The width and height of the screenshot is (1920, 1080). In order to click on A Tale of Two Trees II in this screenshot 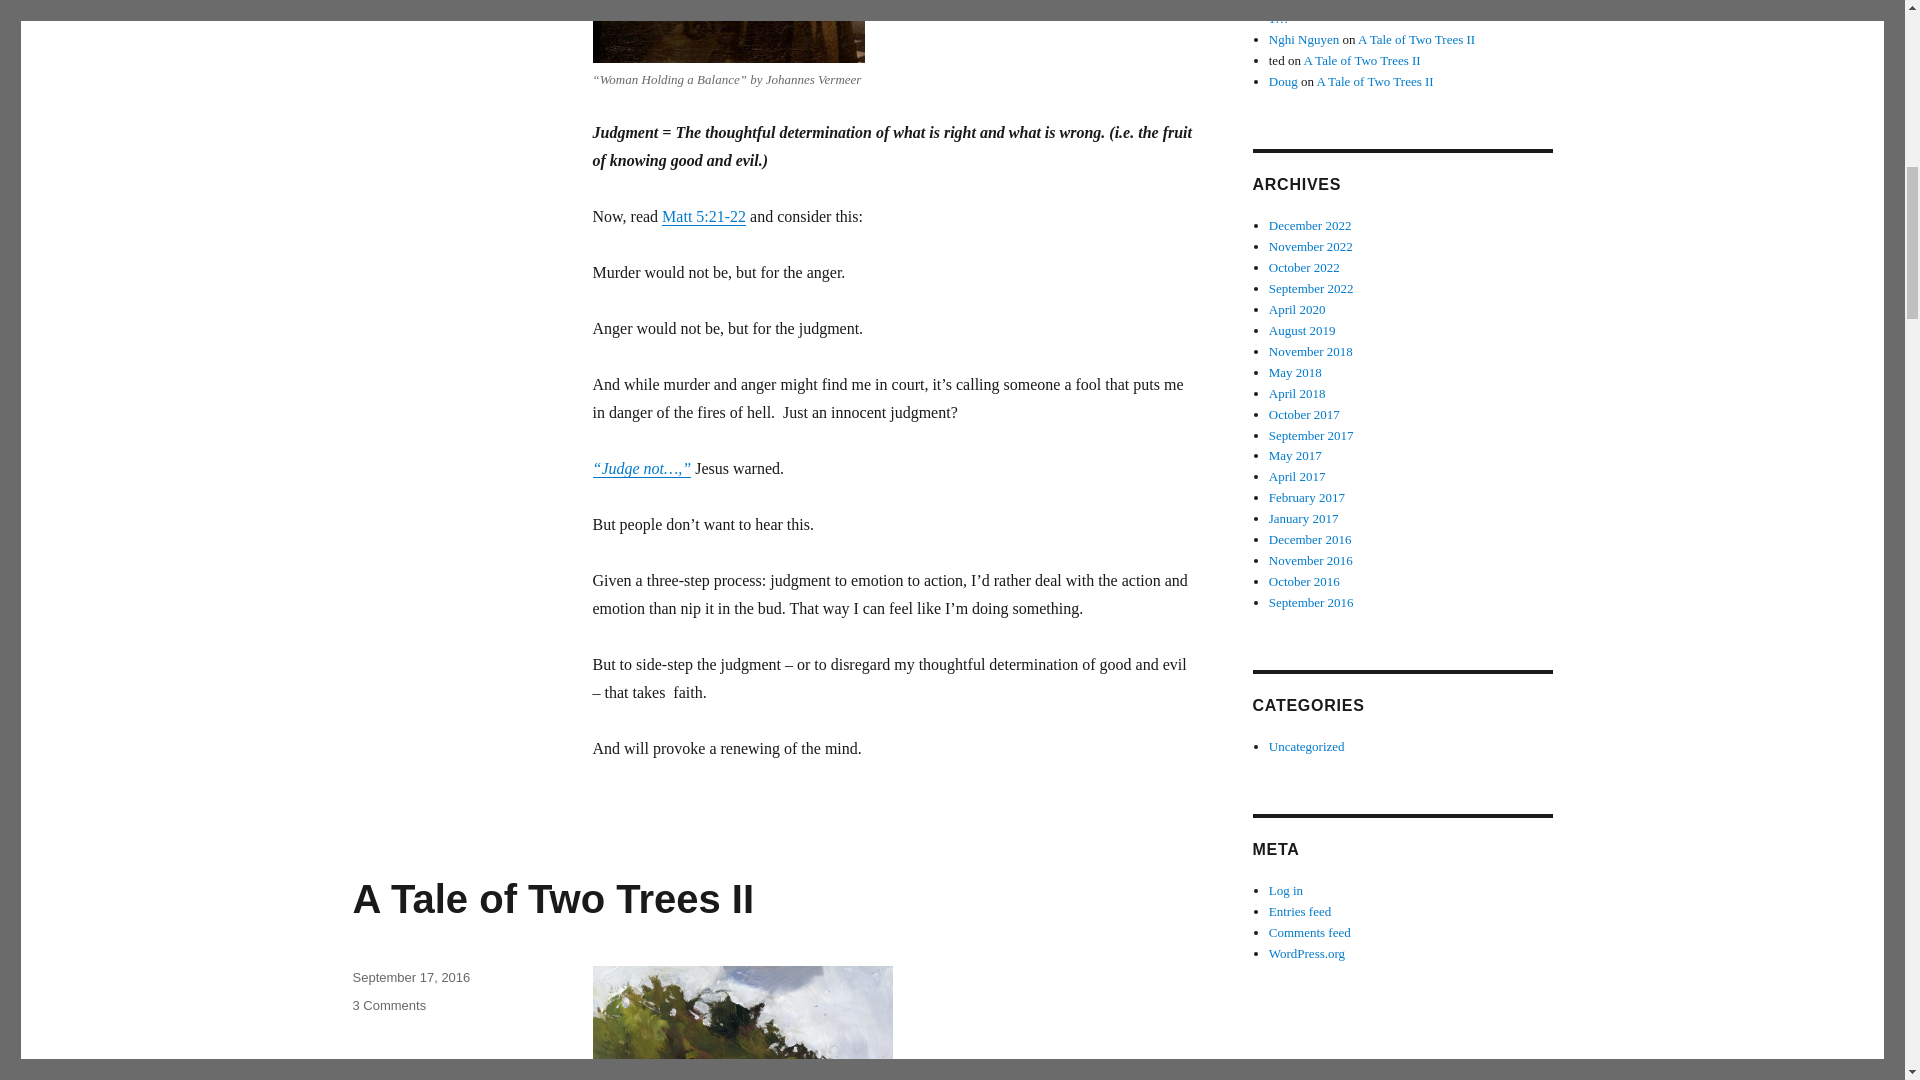, I will do `click(410, 976)`.